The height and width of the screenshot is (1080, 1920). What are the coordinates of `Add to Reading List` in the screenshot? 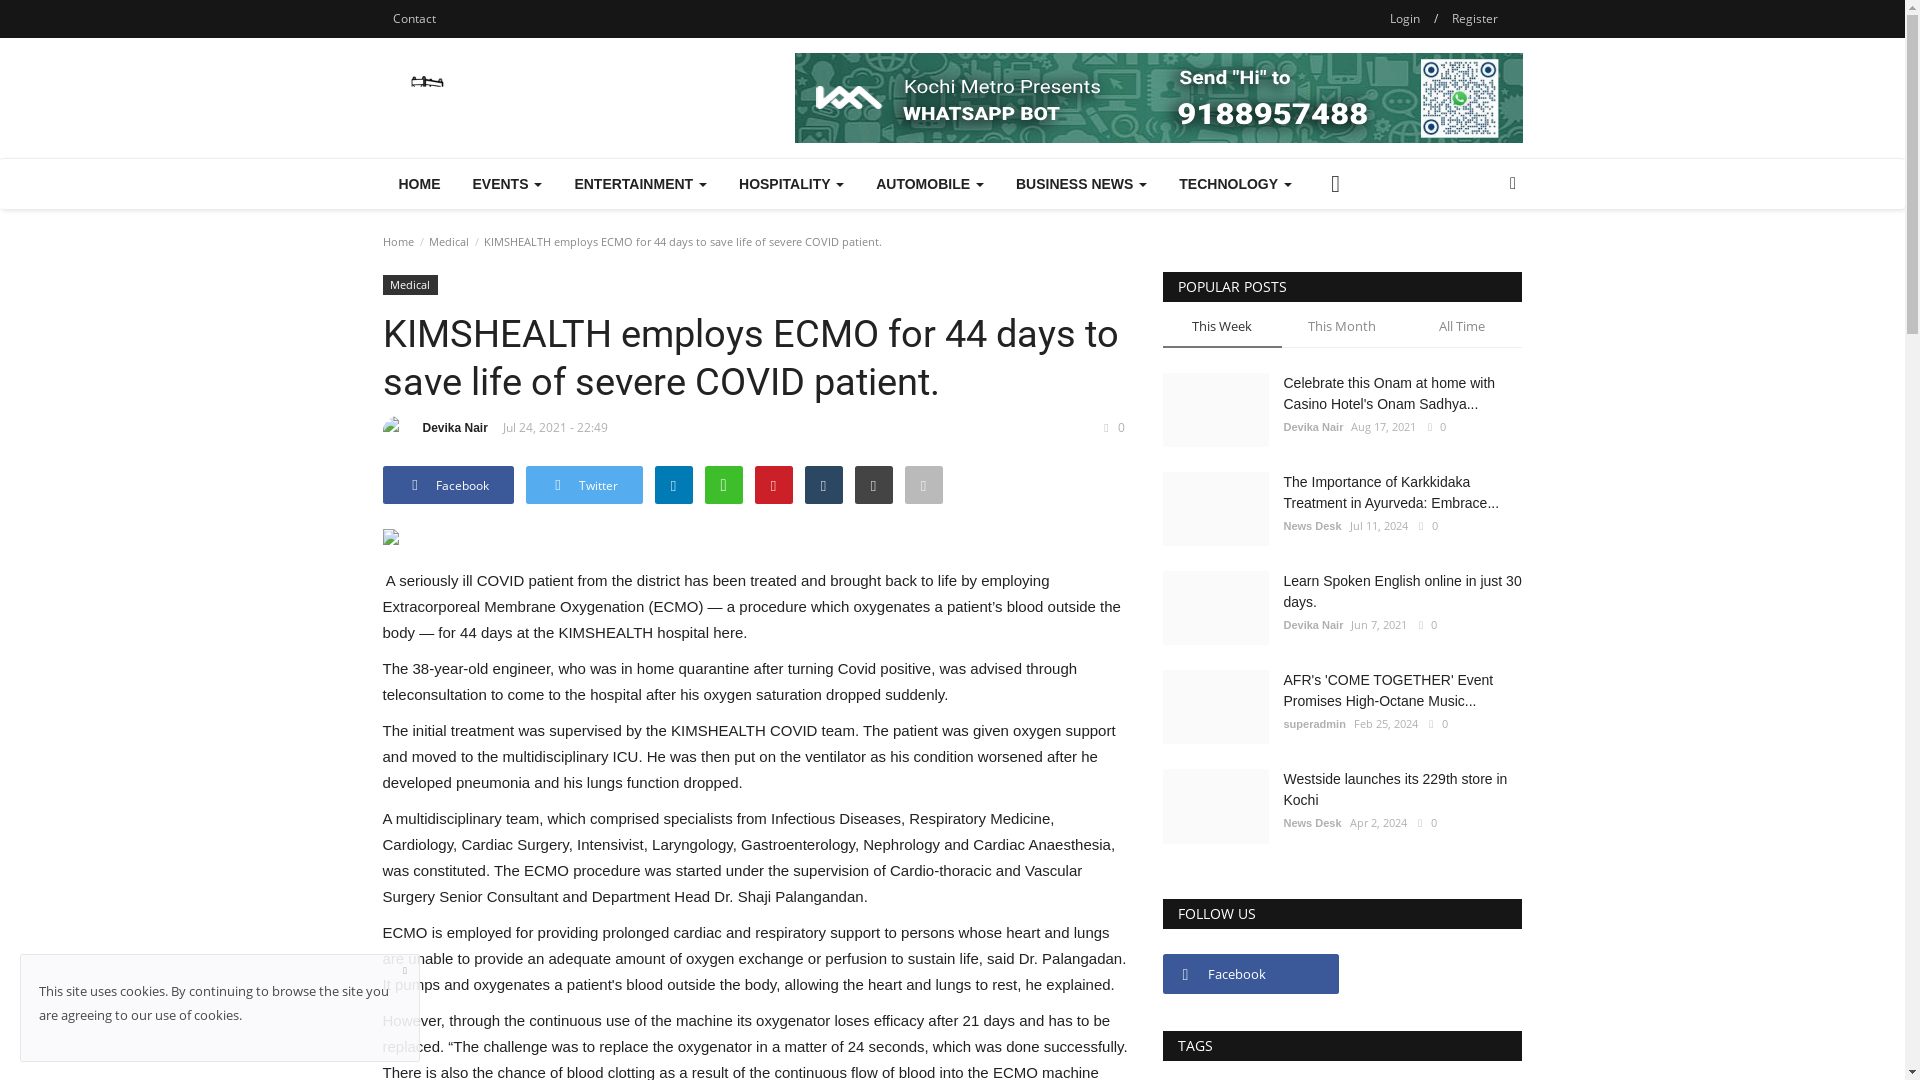 It's located at (923, 484).